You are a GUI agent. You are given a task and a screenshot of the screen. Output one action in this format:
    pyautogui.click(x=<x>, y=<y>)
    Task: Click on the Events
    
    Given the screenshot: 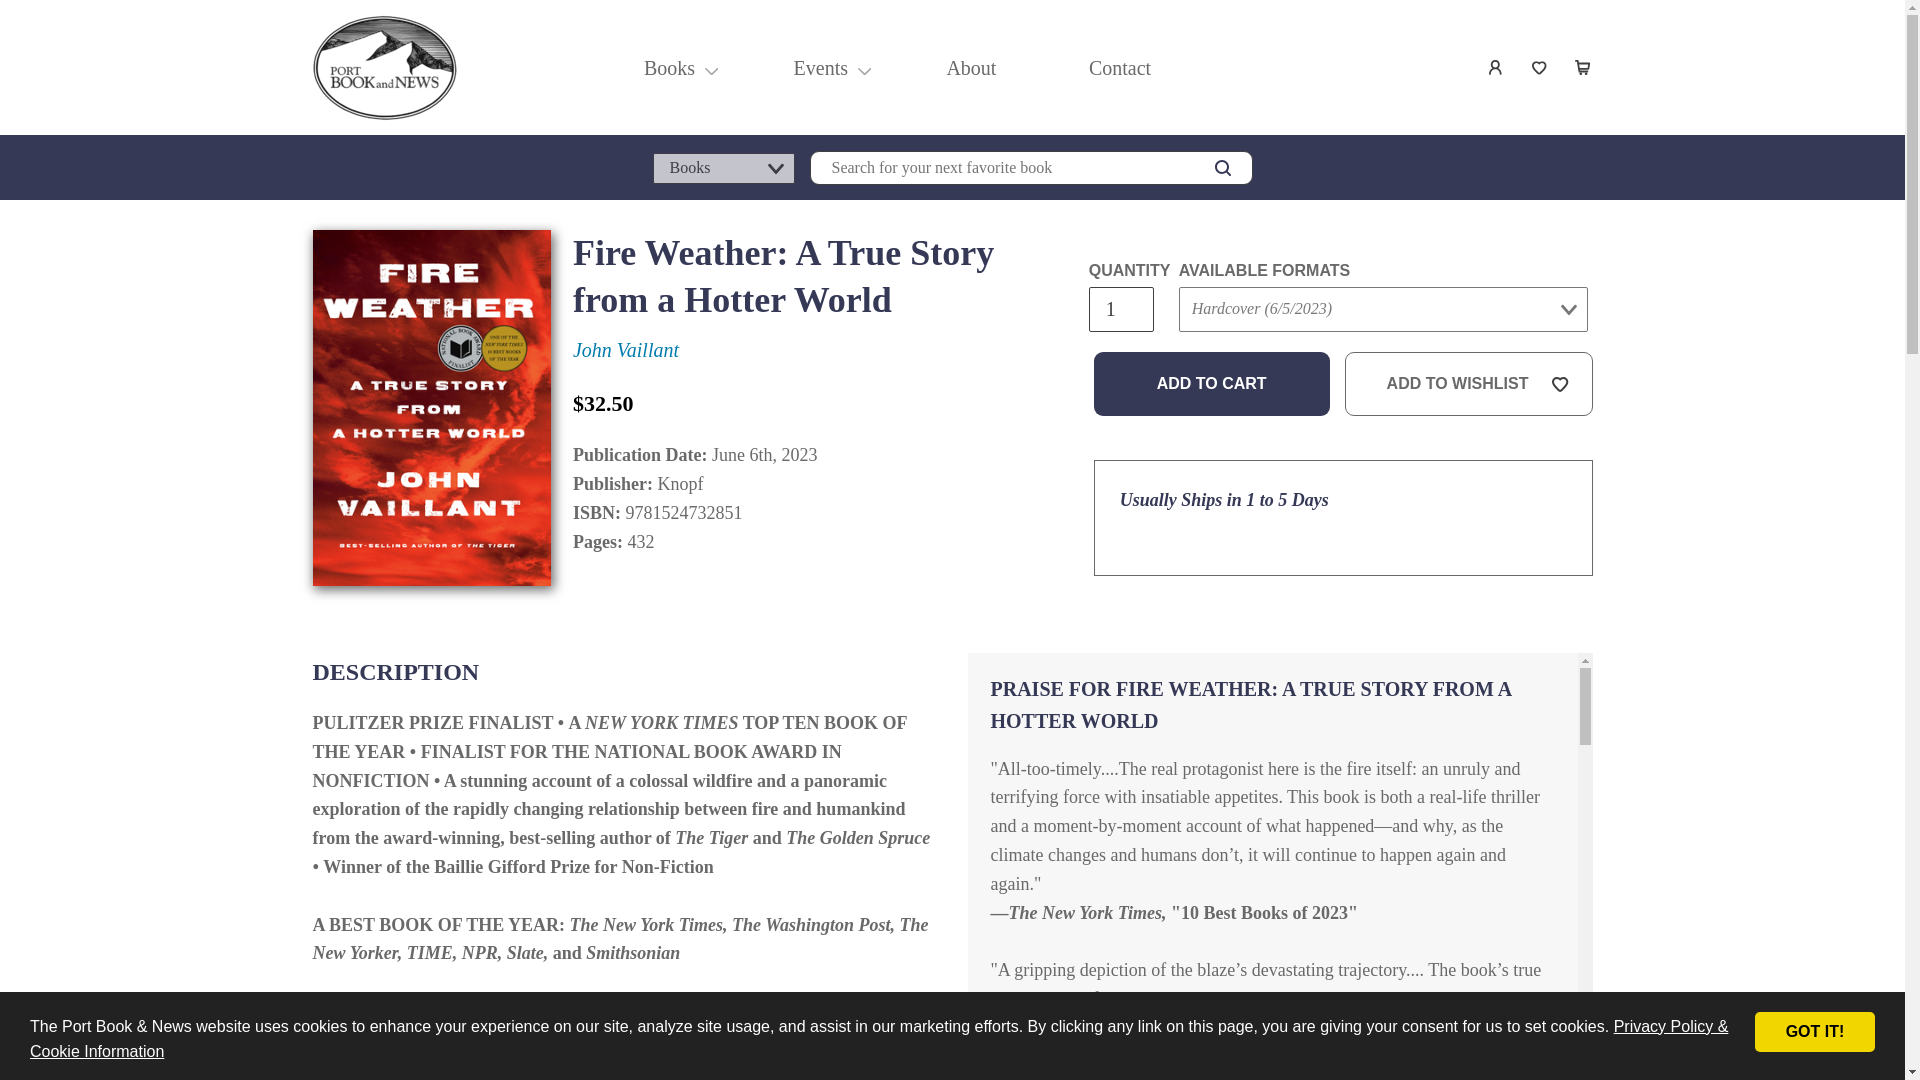 What is the action you would take?
    pyautogui.click(x=820, y=68)
    